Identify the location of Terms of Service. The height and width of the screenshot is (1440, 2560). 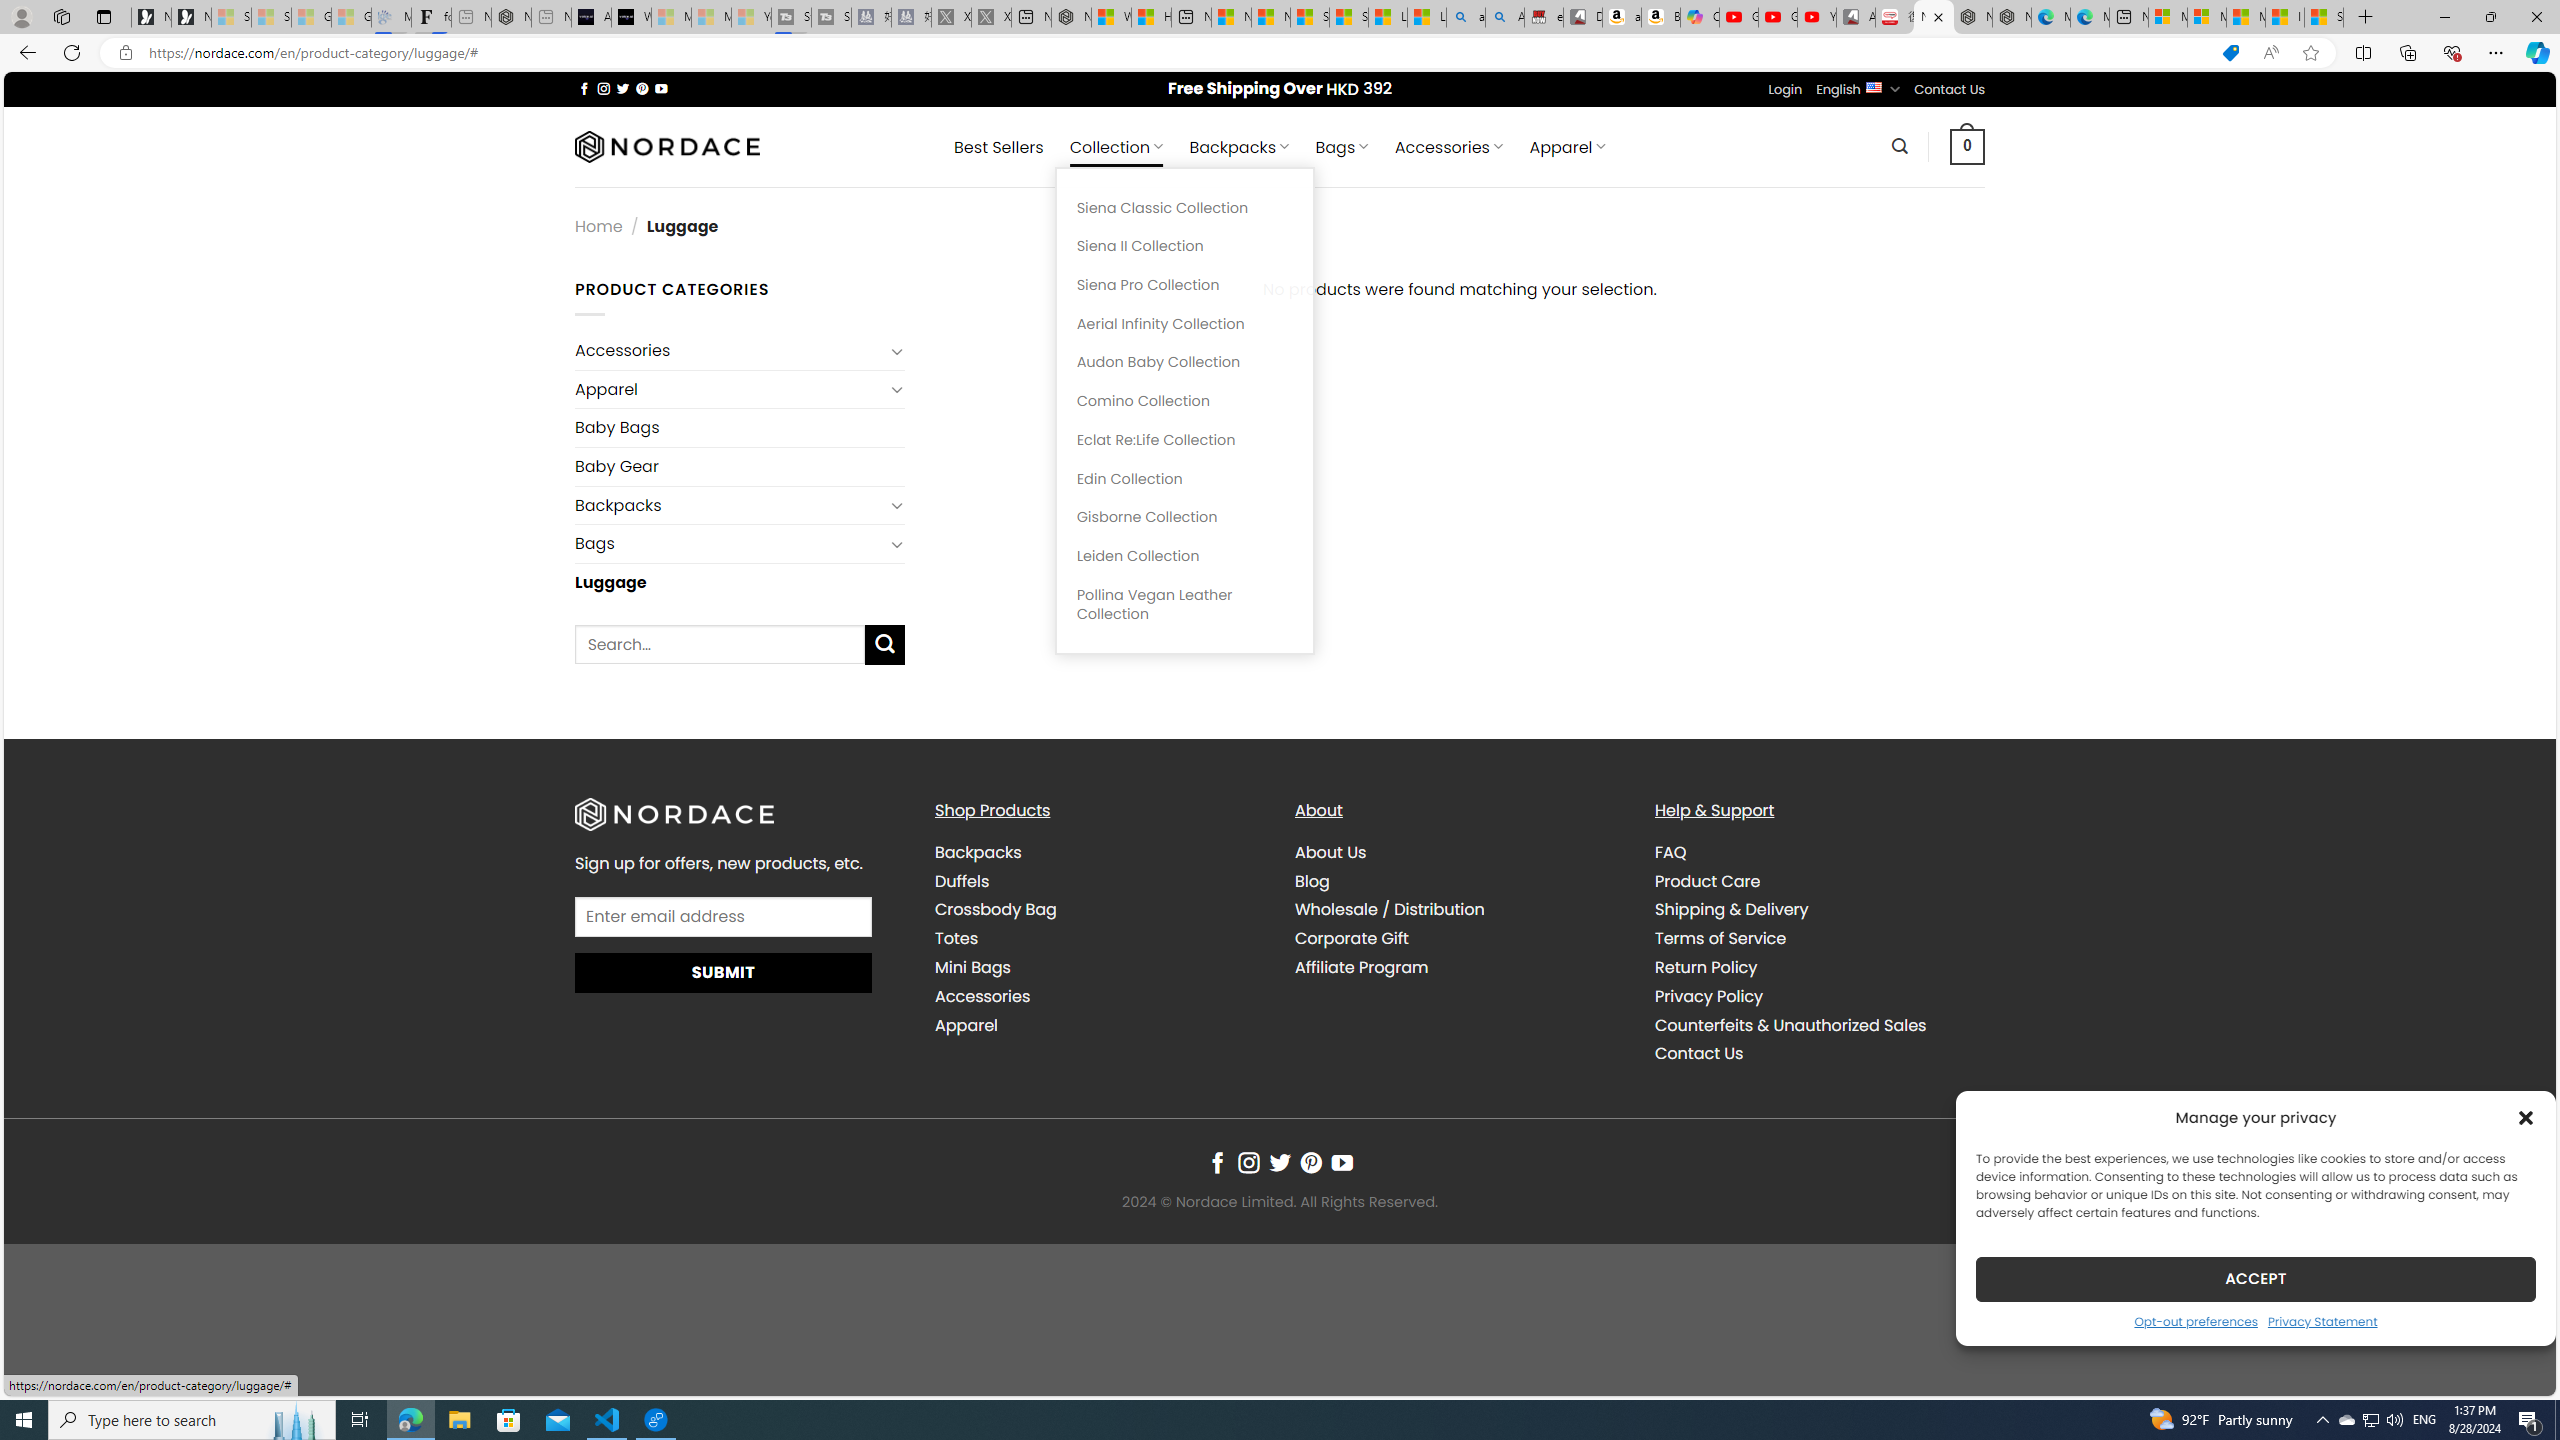
(1818, 938).